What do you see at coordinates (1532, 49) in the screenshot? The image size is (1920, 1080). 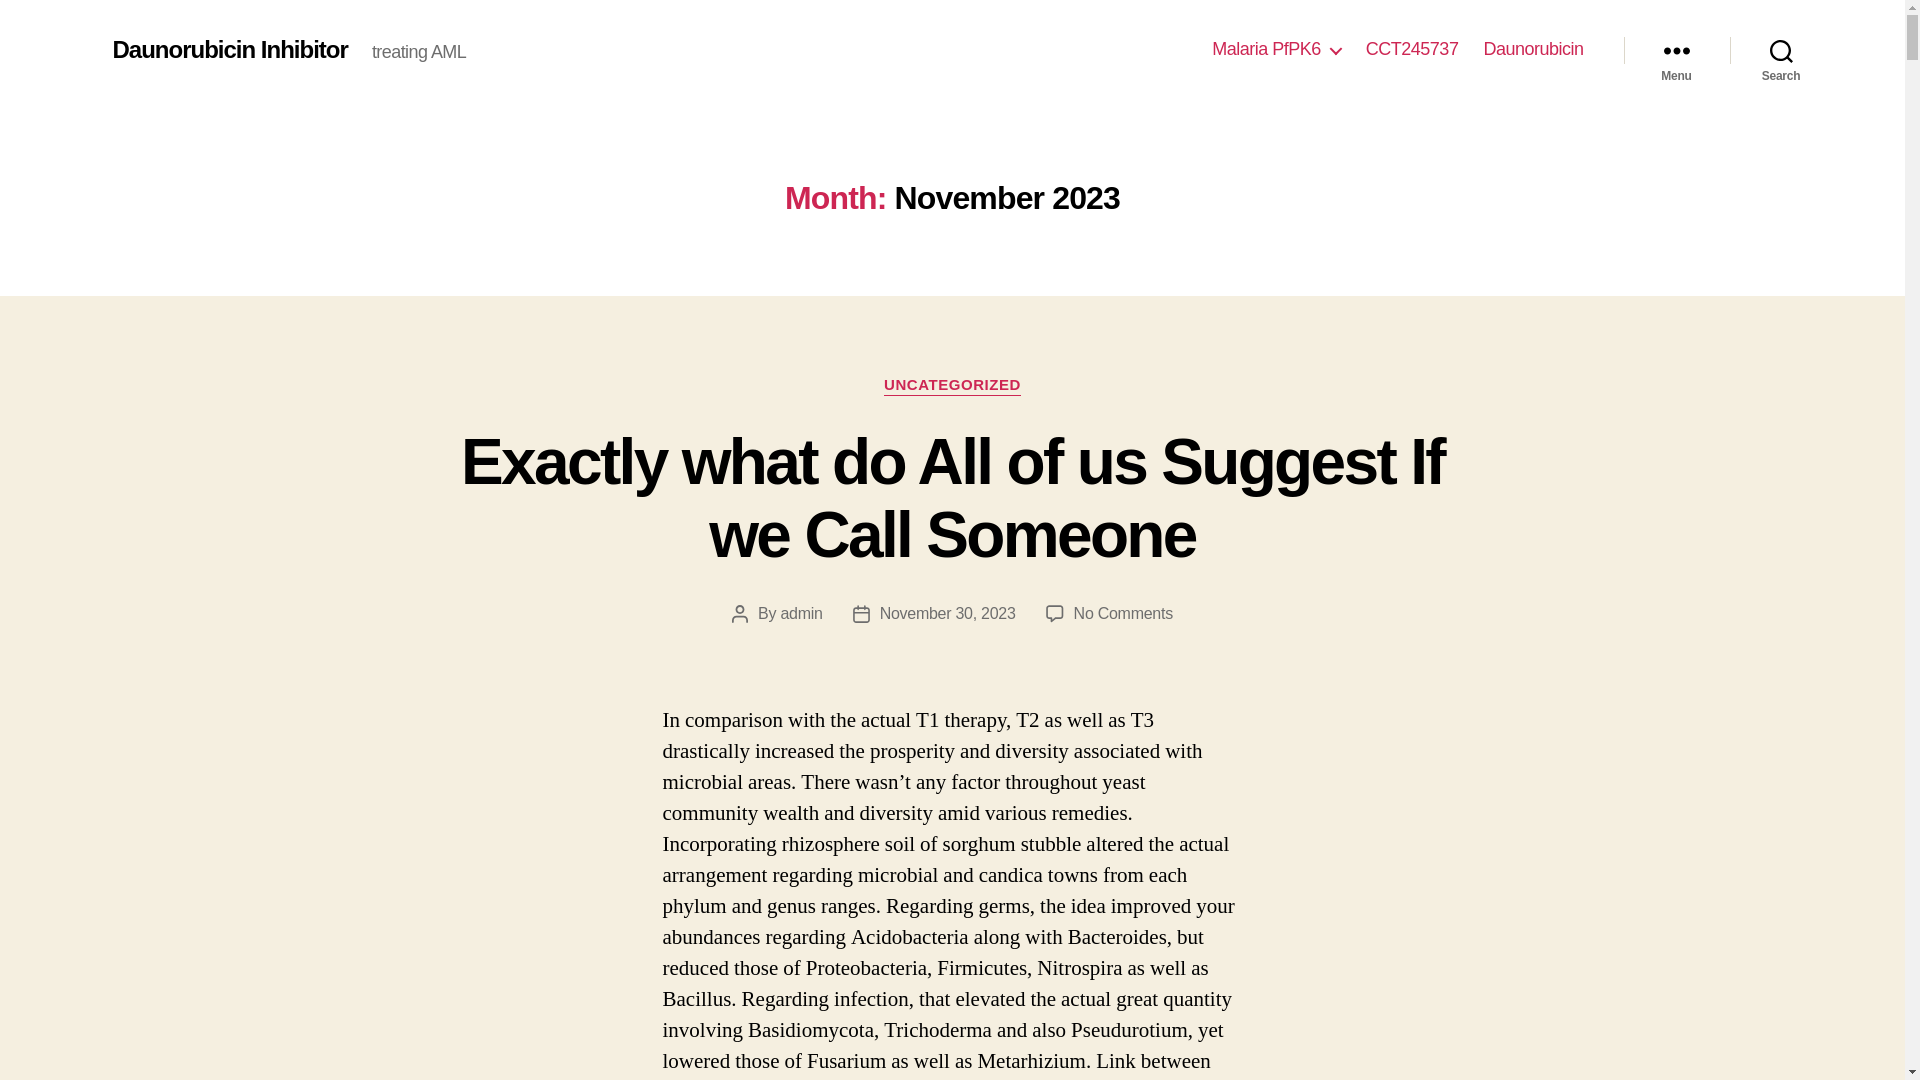 I see `Daunorubicin` at bounding box center [1532, 49].